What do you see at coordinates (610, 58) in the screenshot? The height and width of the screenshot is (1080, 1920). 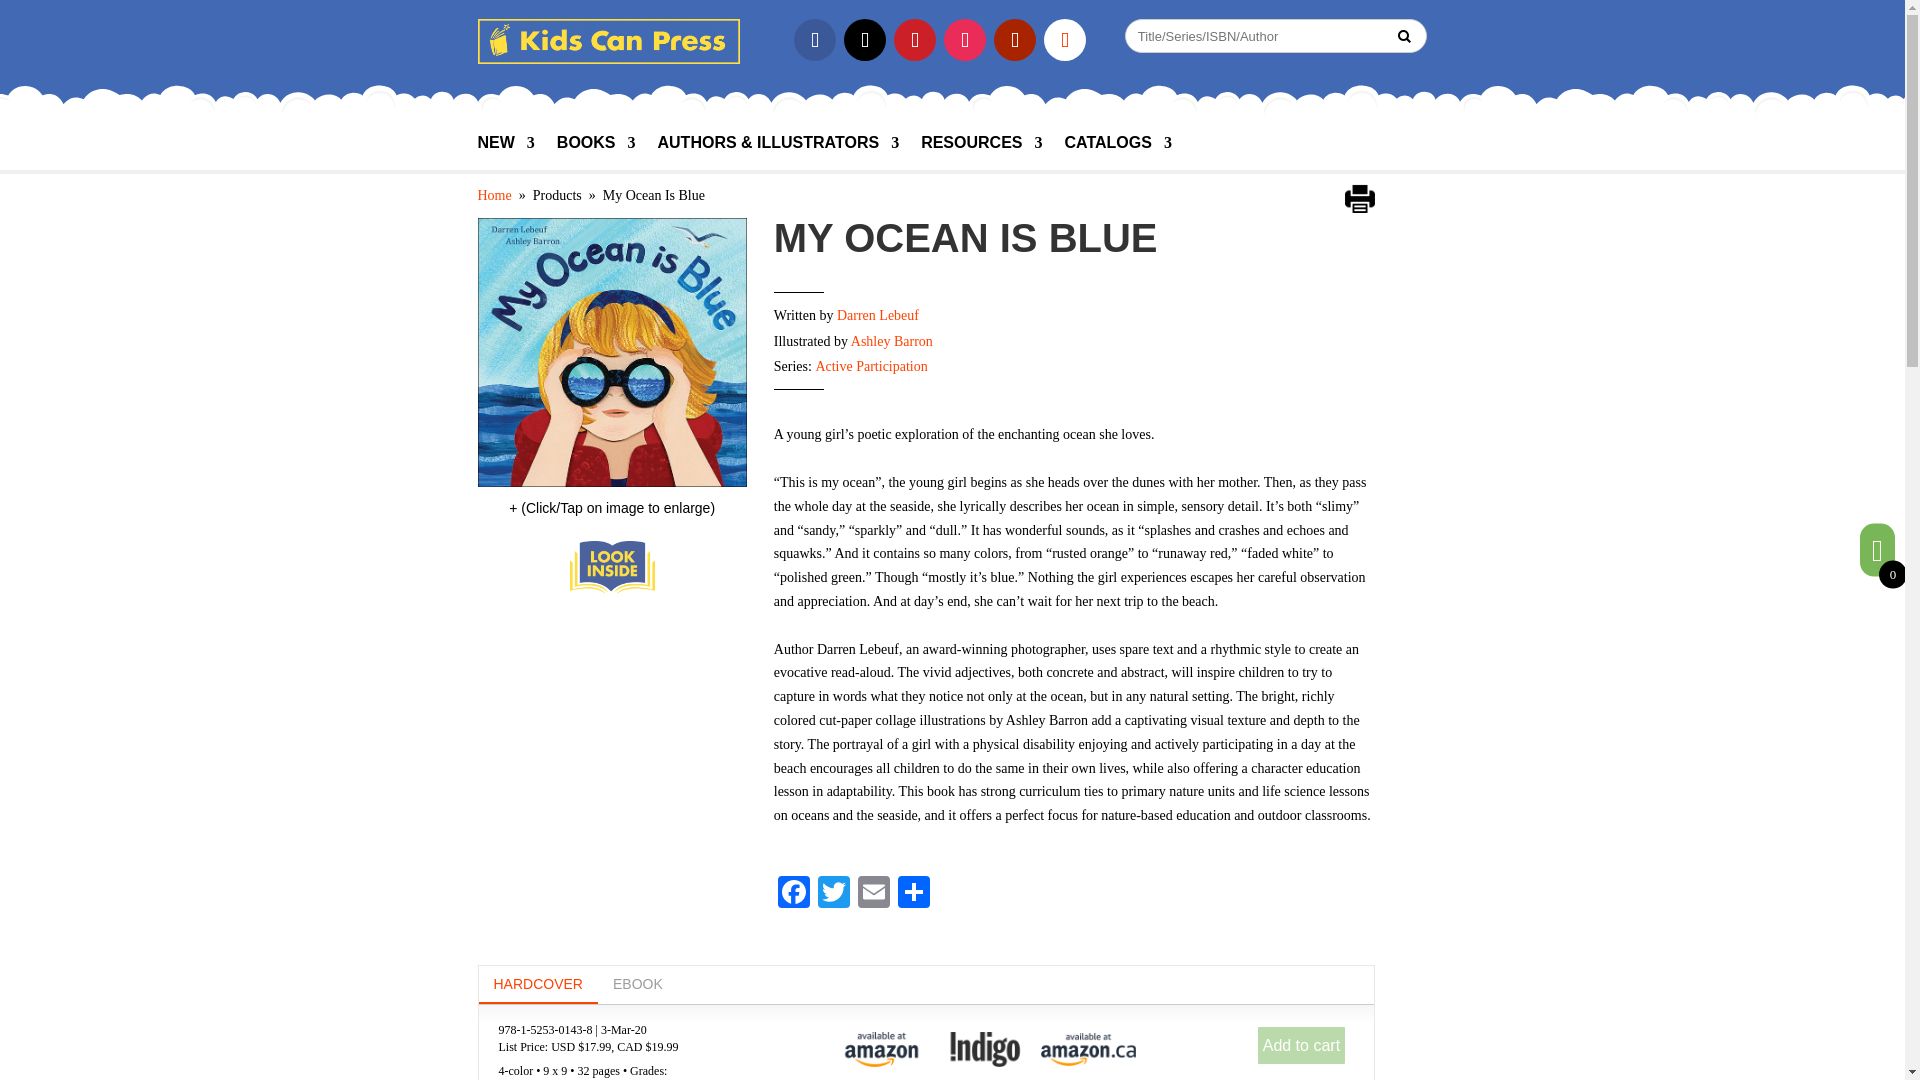 I see `KCP Logo` at bounding box center [610, 58].